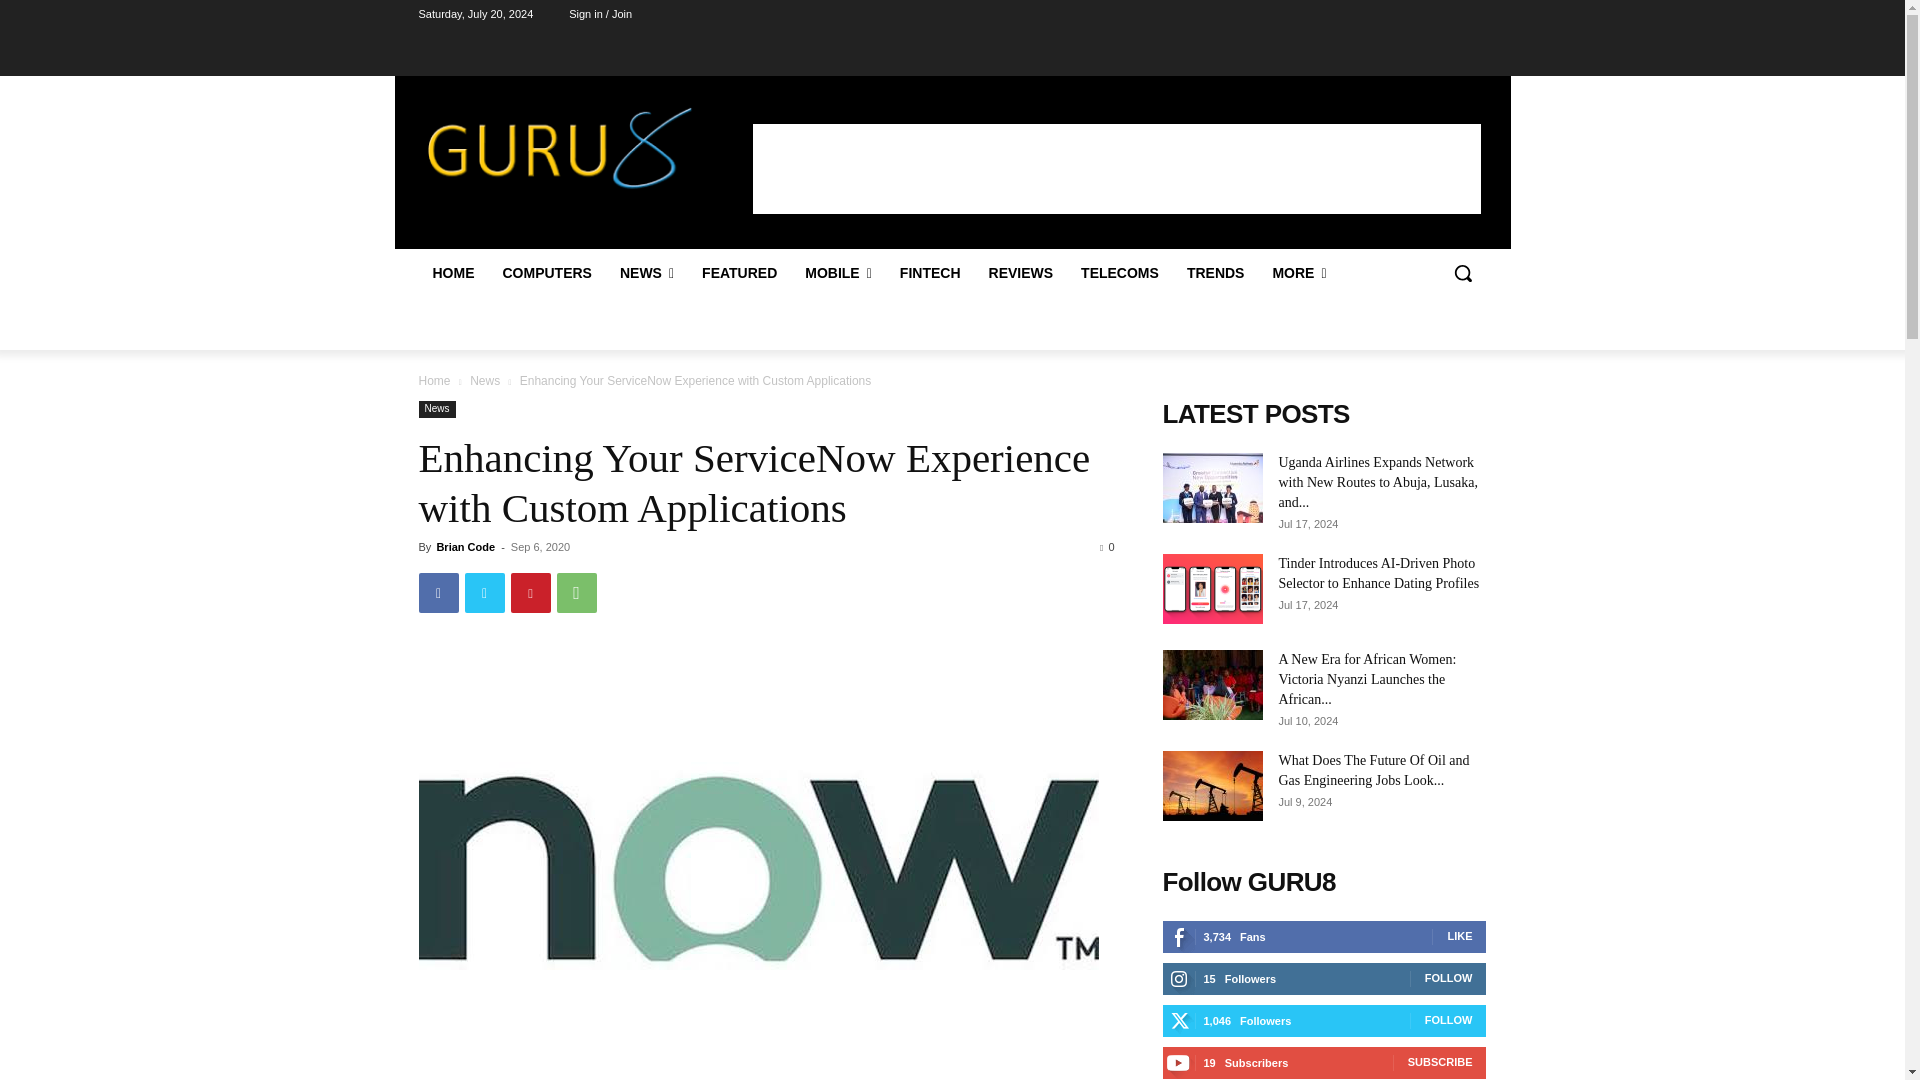 This screenshot has width=1920, height=1080. Describe the element at coordinates (546, 273) in the screenshot. I see `COMPUTERS` at that location.